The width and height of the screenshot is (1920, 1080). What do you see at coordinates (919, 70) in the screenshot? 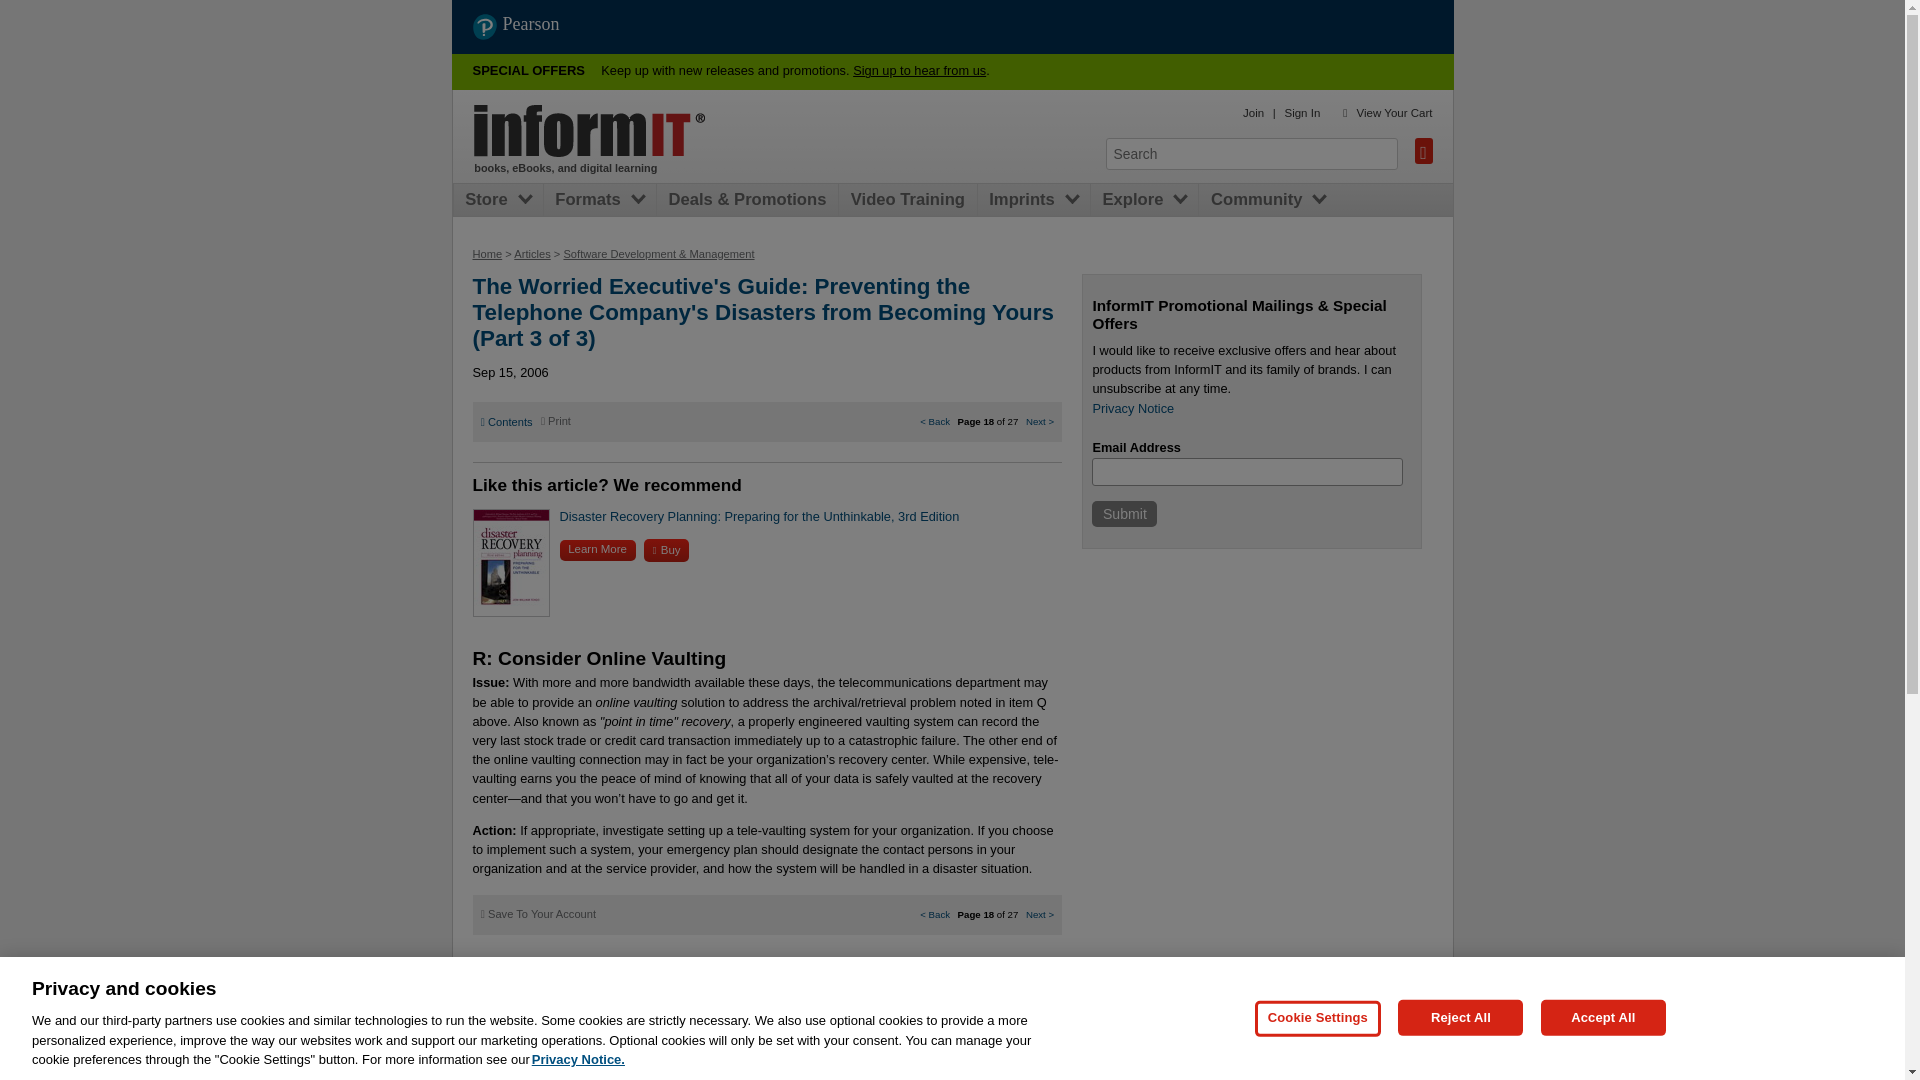
I see `Sign up to hear from us` at bounding box center [919, 70].